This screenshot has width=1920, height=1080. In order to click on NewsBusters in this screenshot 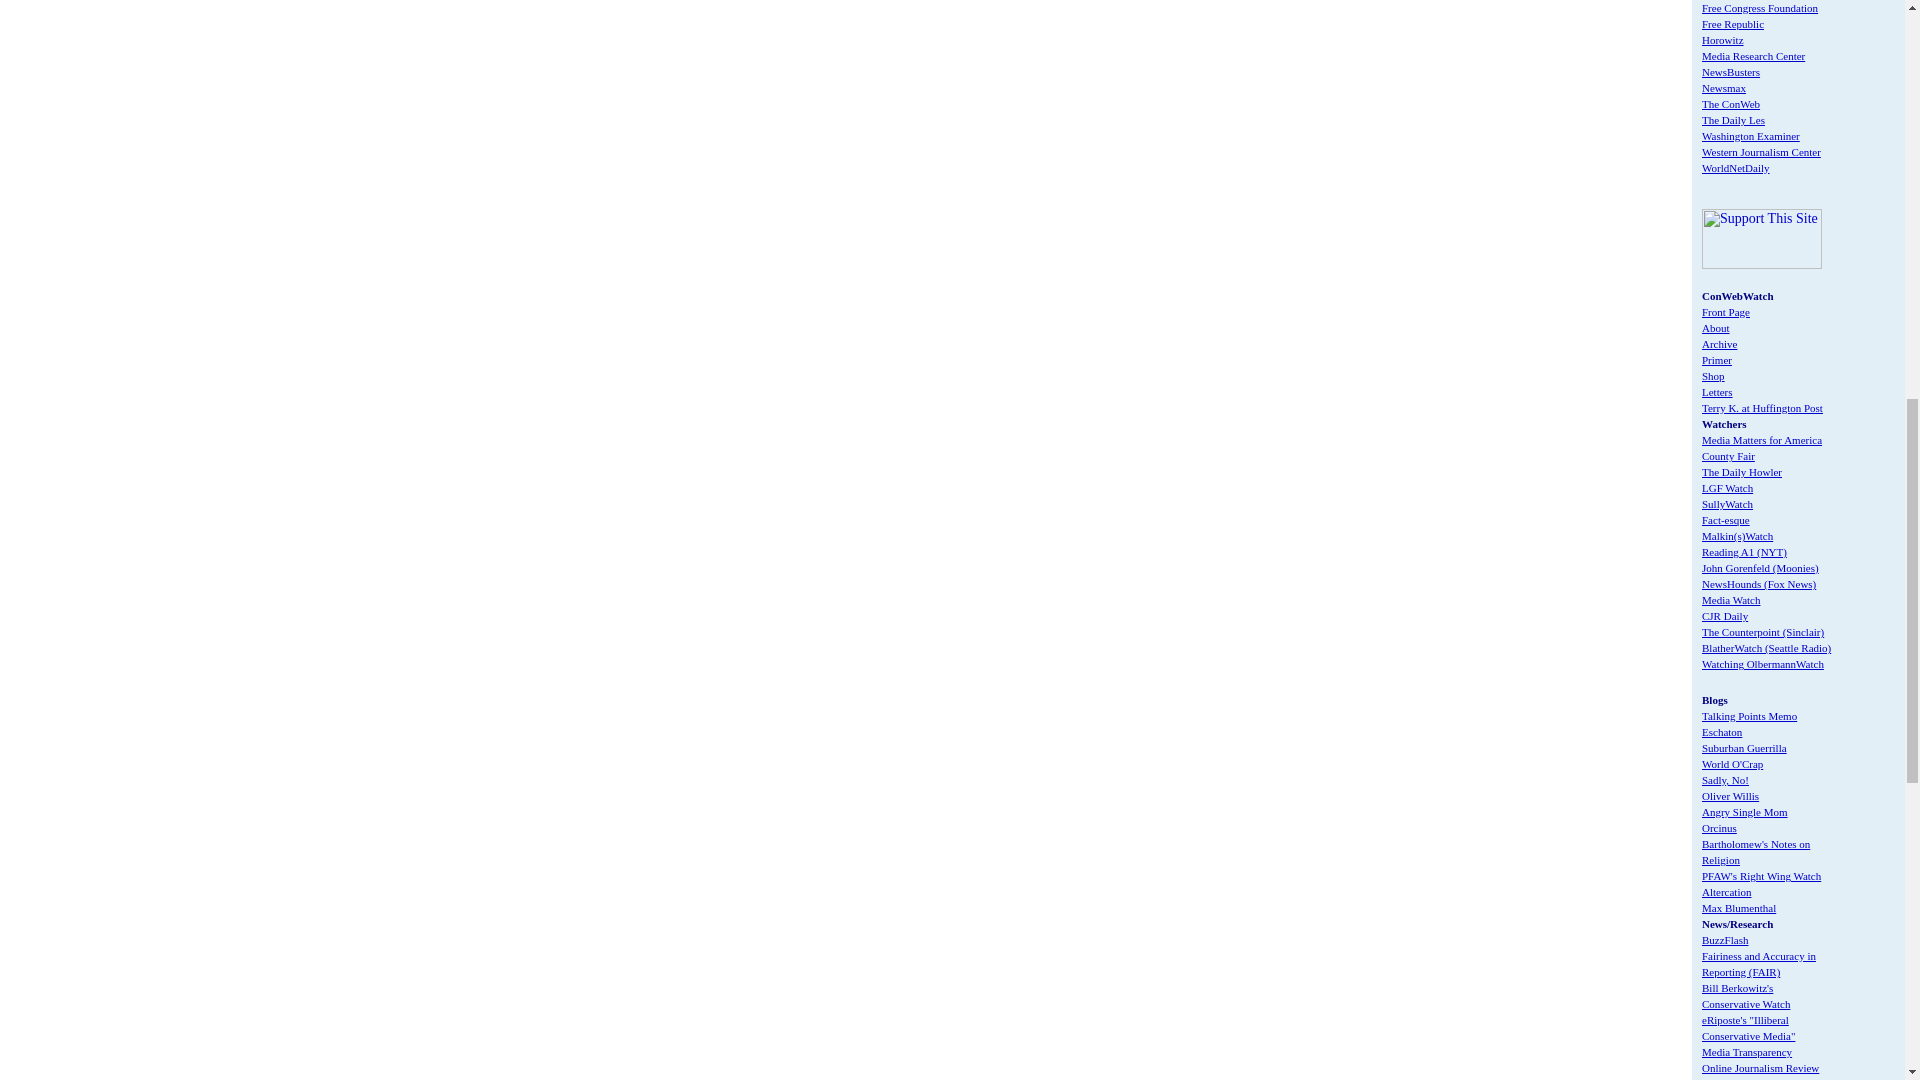, I will do `click(1730, 71)`.